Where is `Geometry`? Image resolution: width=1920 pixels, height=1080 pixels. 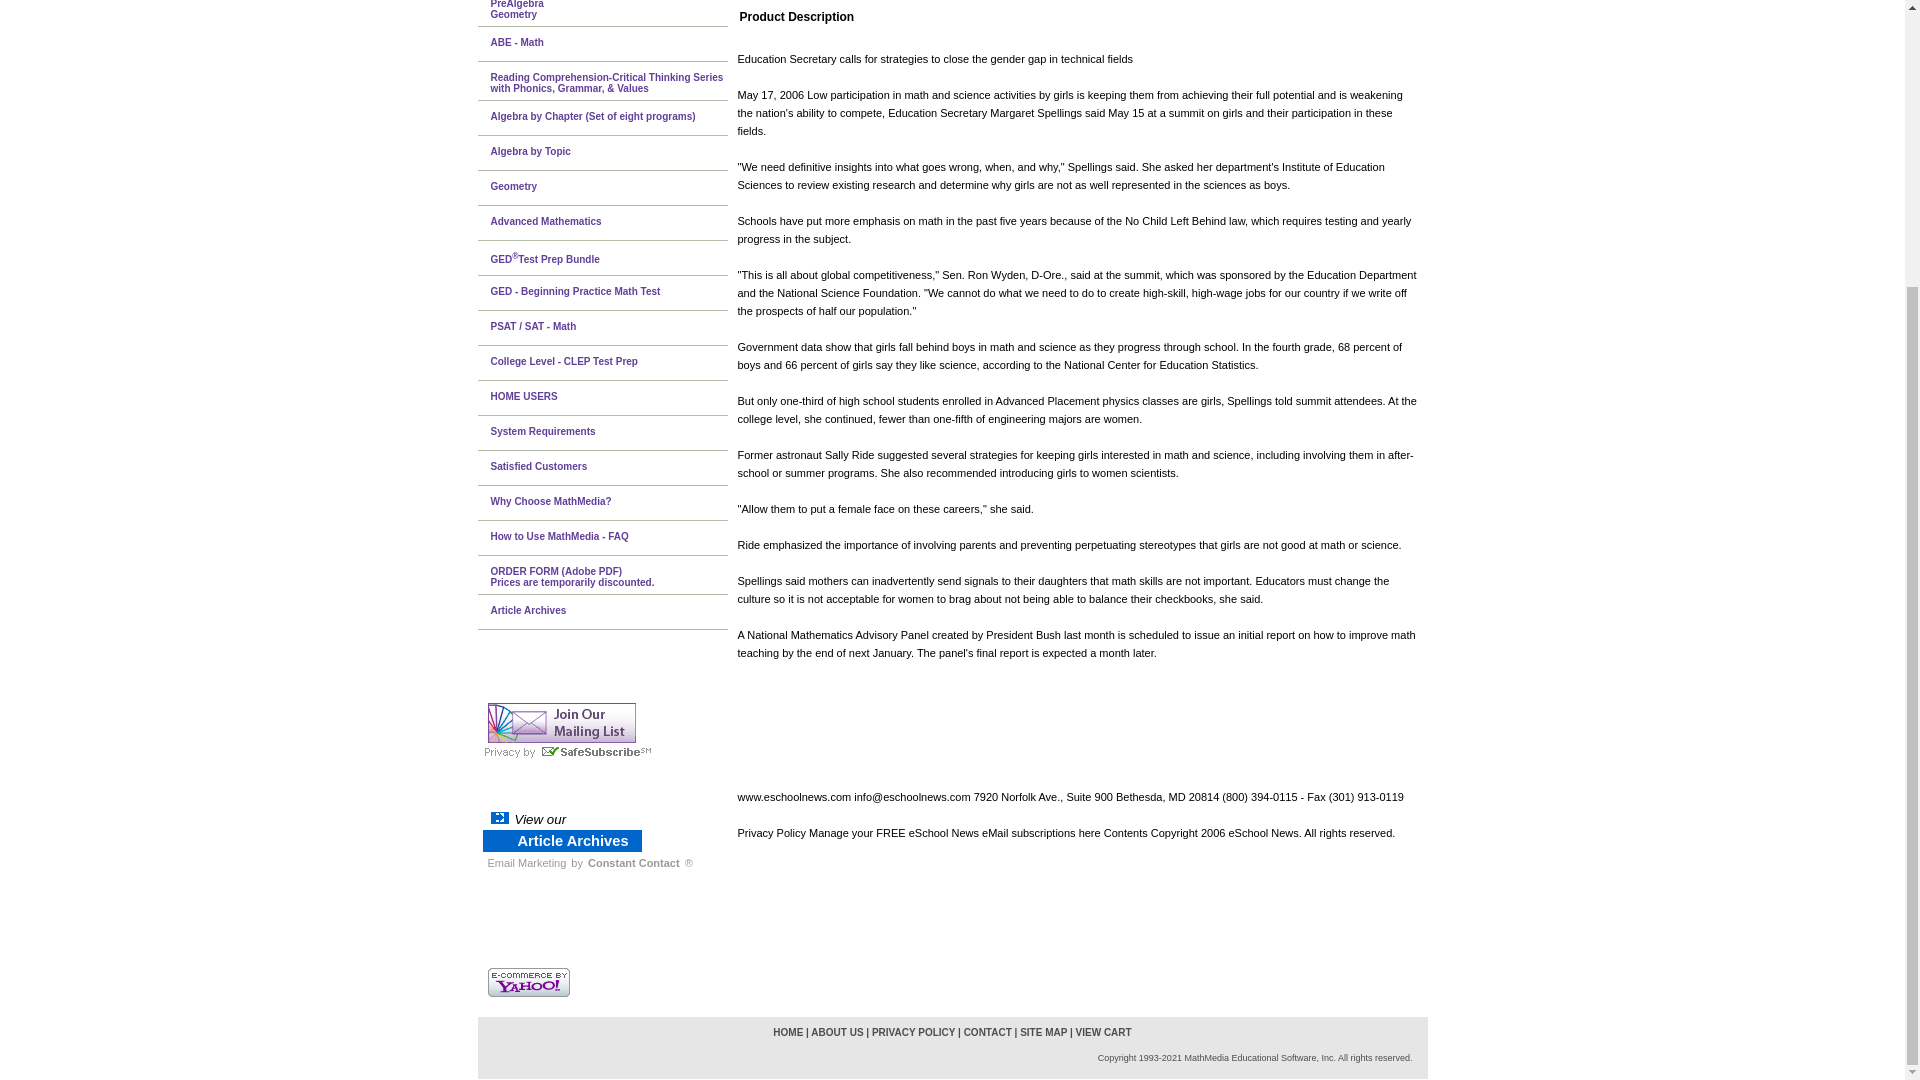 Geometry is located at coordinates (611, 188).